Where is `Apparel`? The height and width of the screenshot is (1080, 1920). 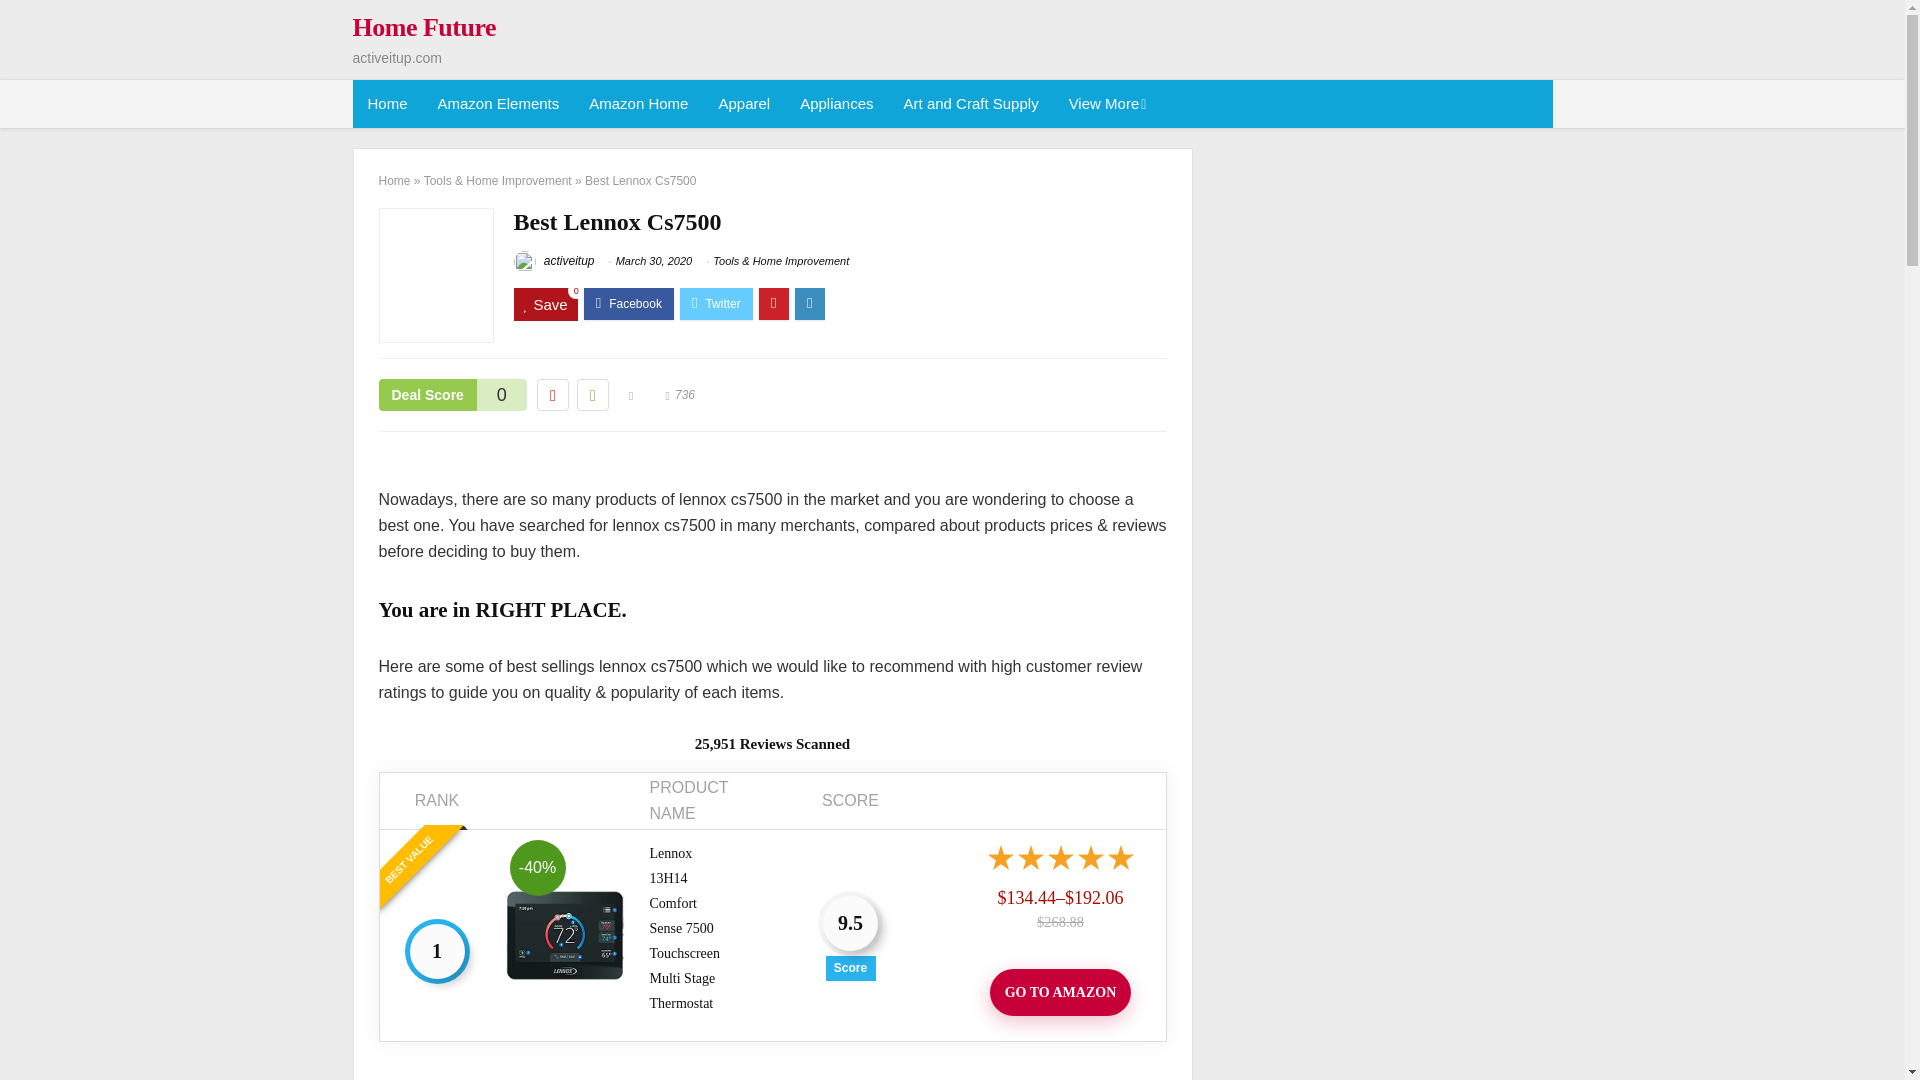 Apparel is located at coordinates (744, 104).